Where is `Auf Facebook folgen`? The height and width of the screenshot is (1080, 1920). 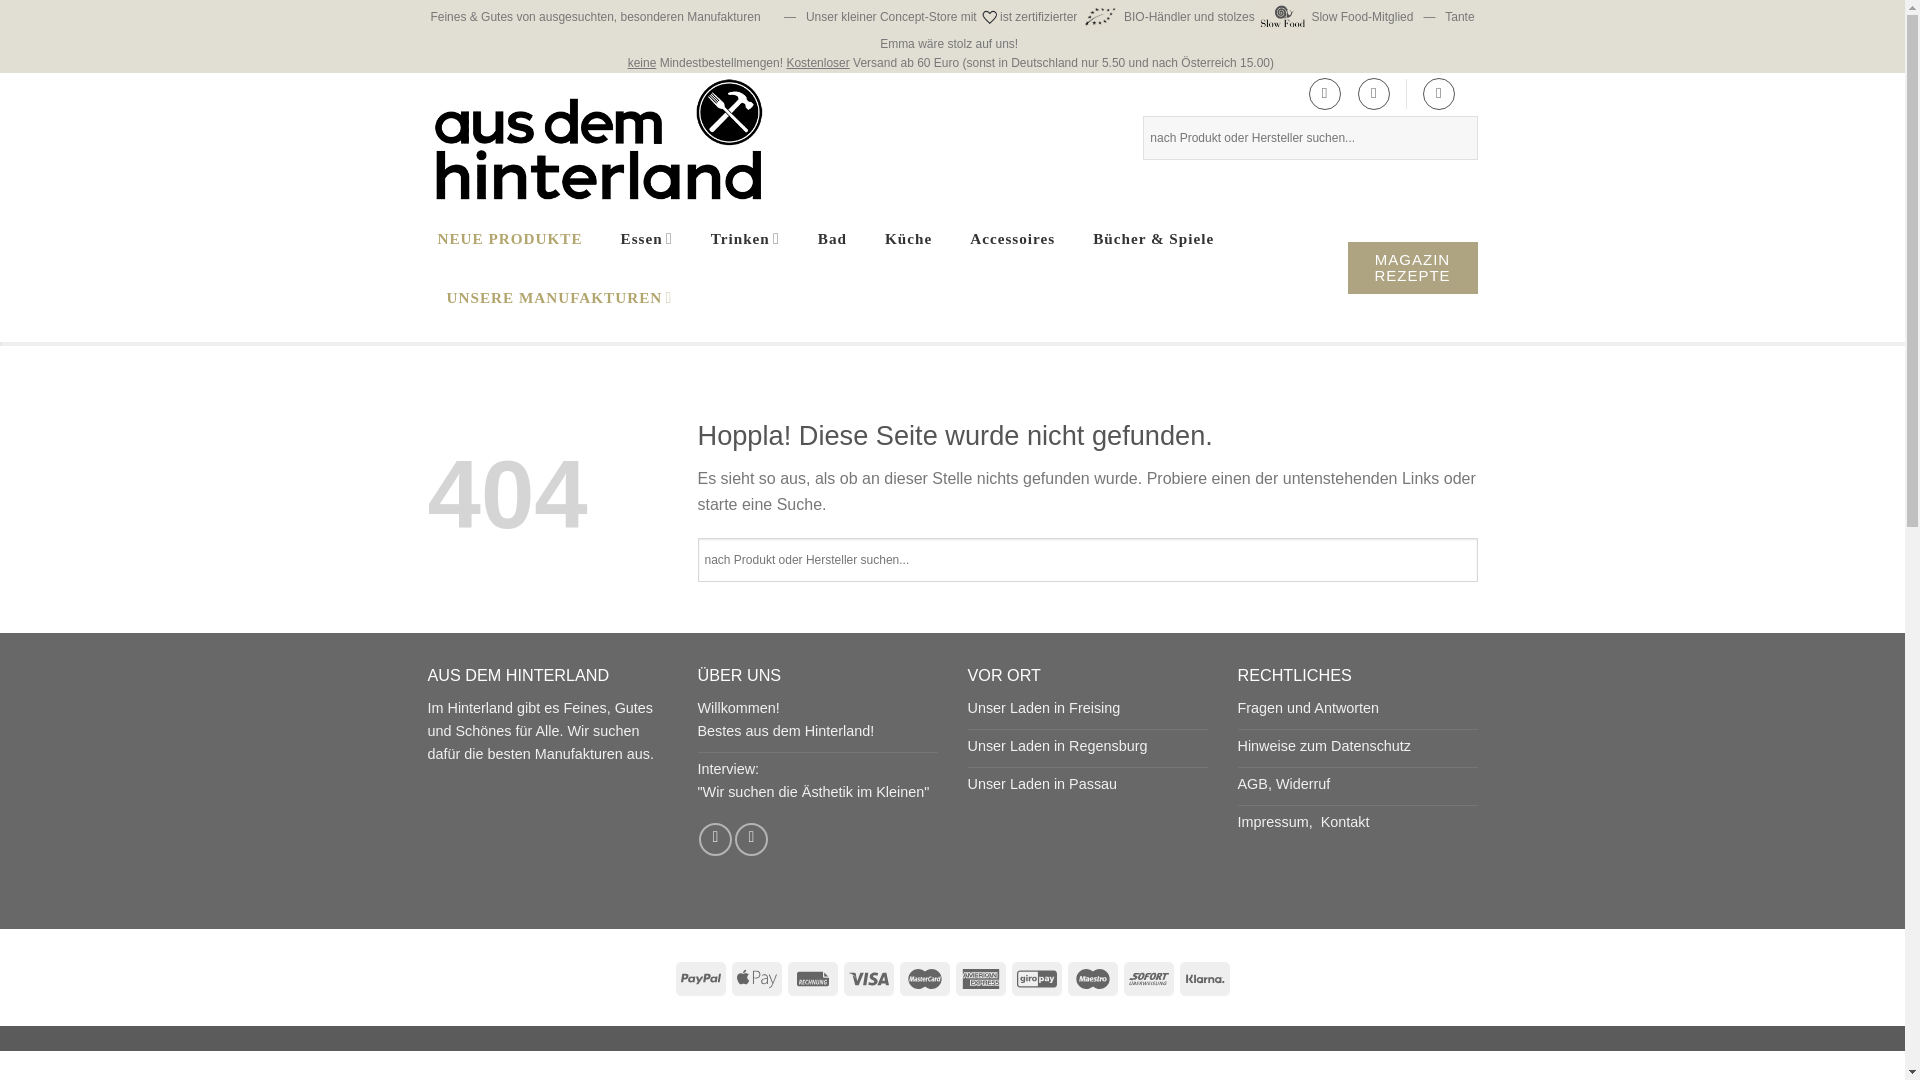 Auf Facebook folgen is located at coordinates (714, 839).